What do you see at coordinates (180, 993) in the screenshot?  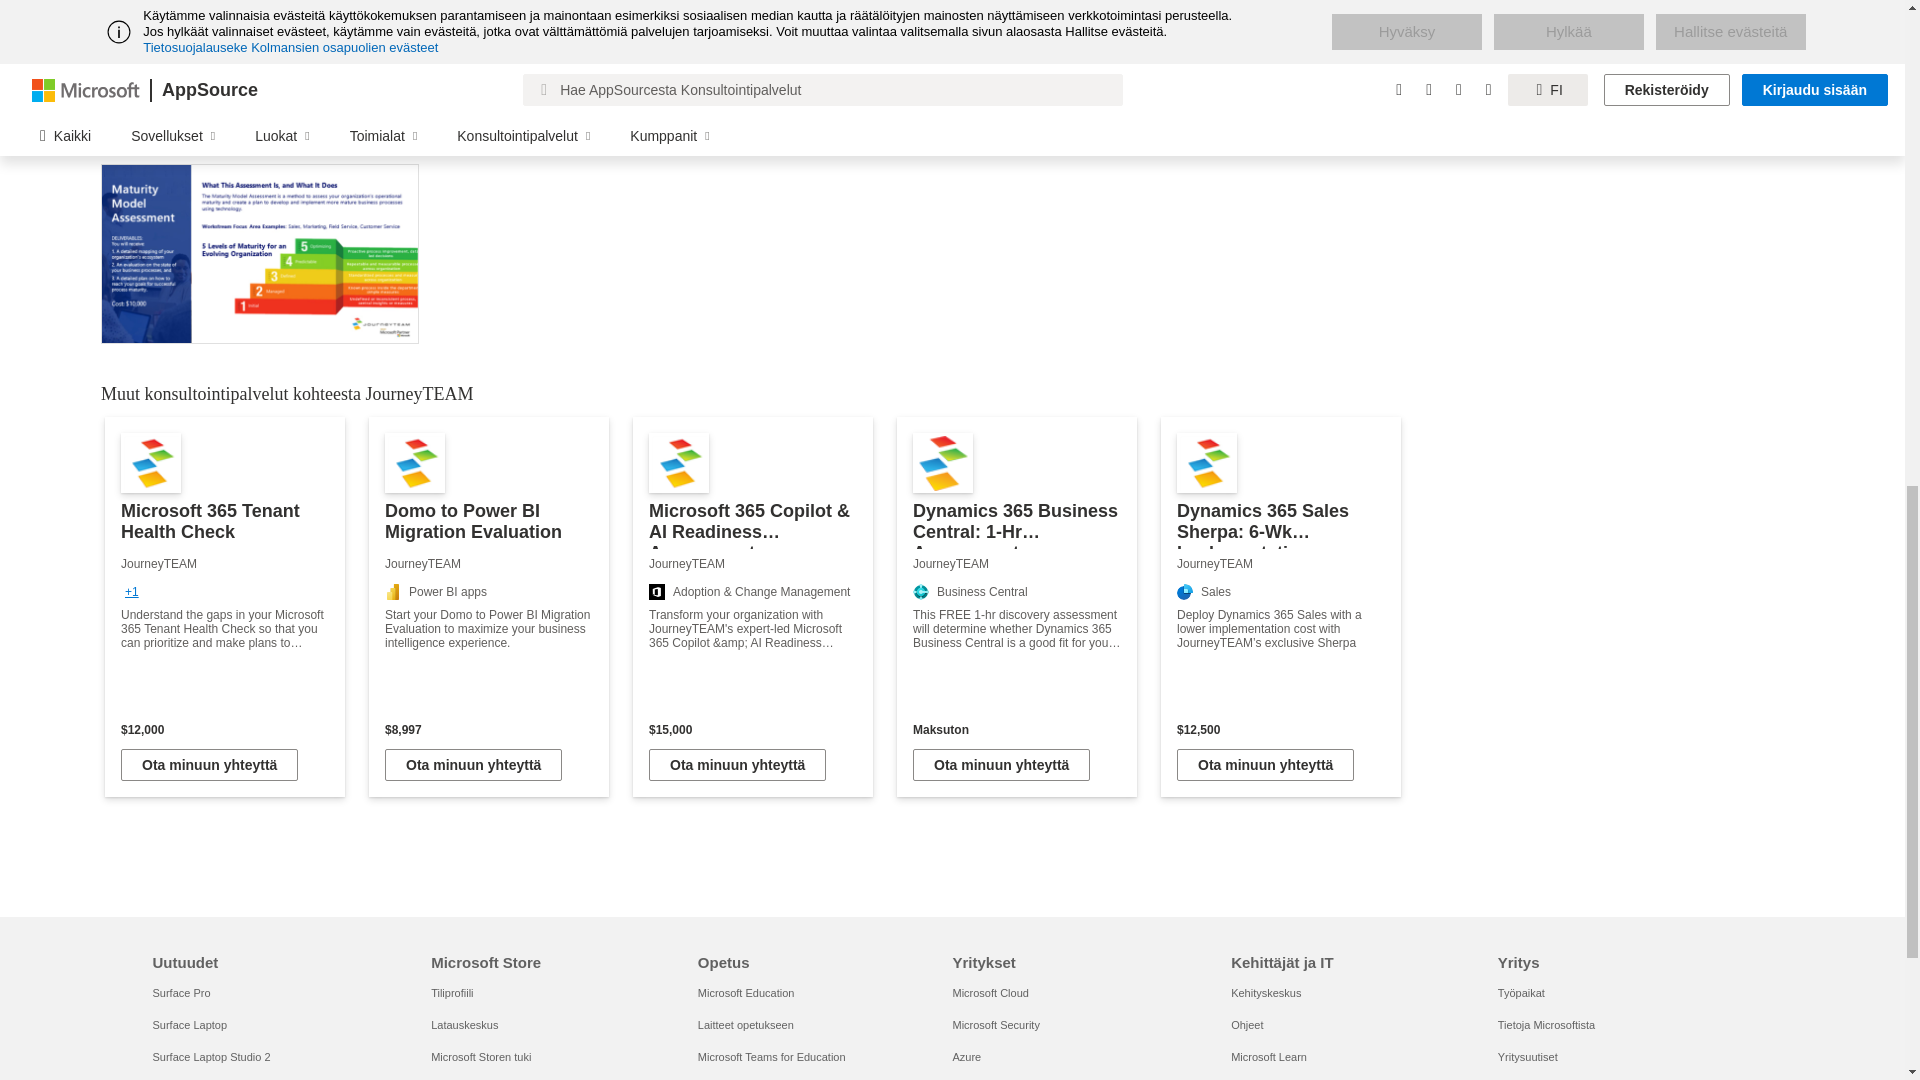 I see `Surface Pro` at bounding box center [180, 993].